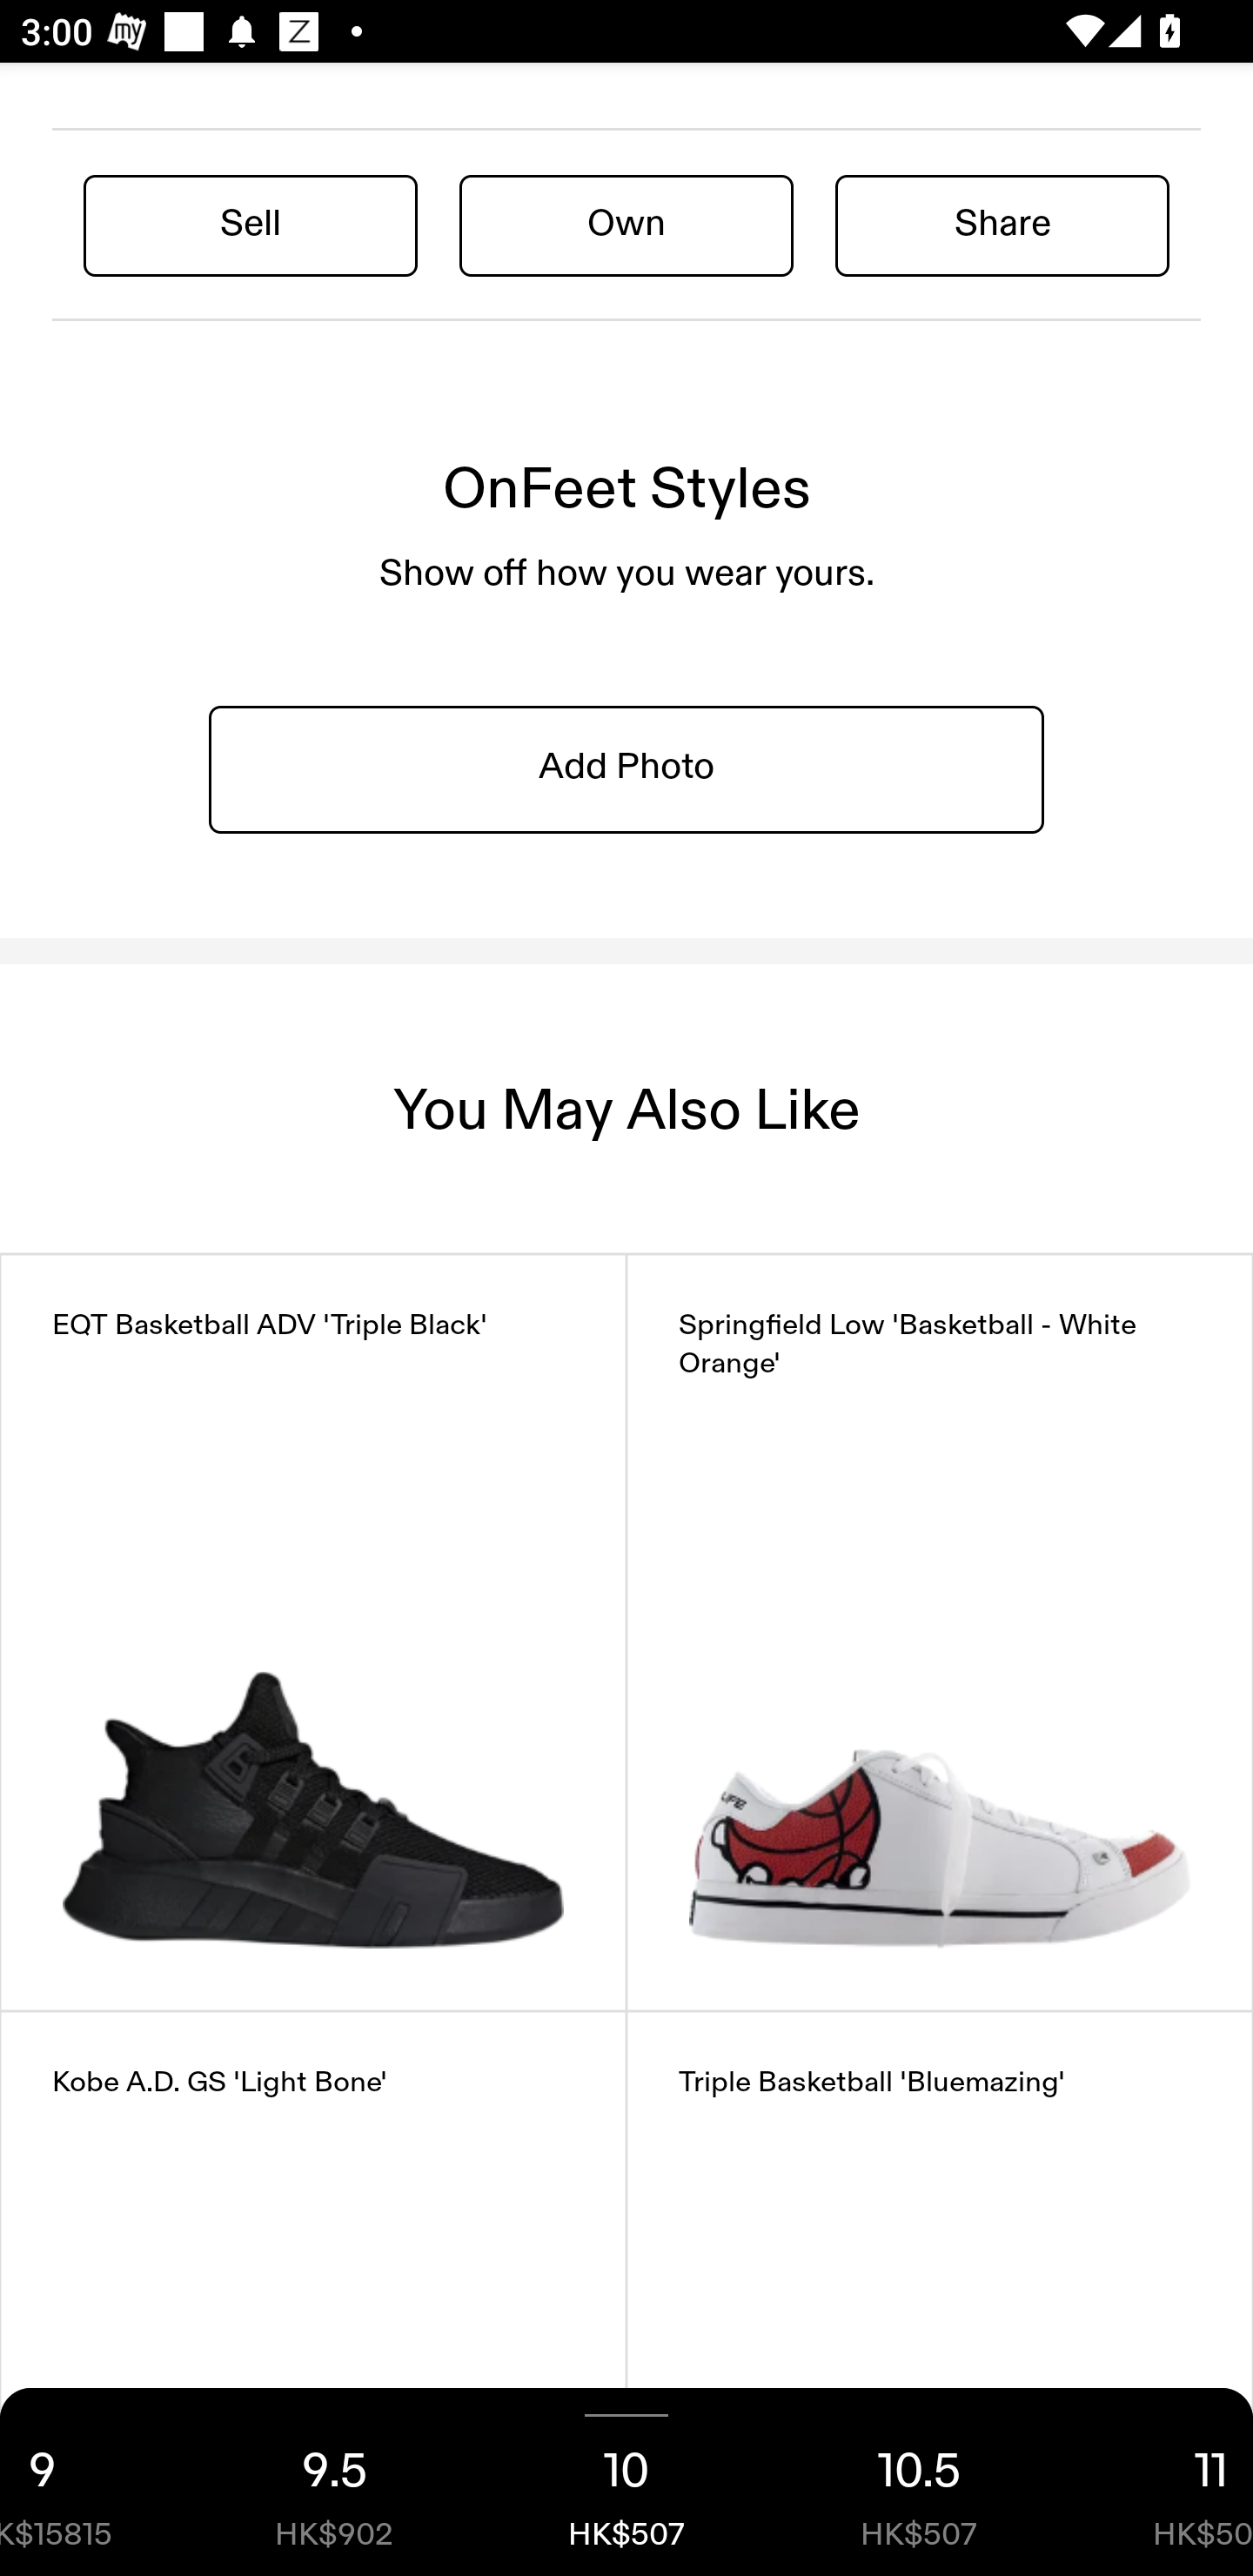  Describe the element at coordinates (626, 224) in the screenshot. I see `Own` at that location.